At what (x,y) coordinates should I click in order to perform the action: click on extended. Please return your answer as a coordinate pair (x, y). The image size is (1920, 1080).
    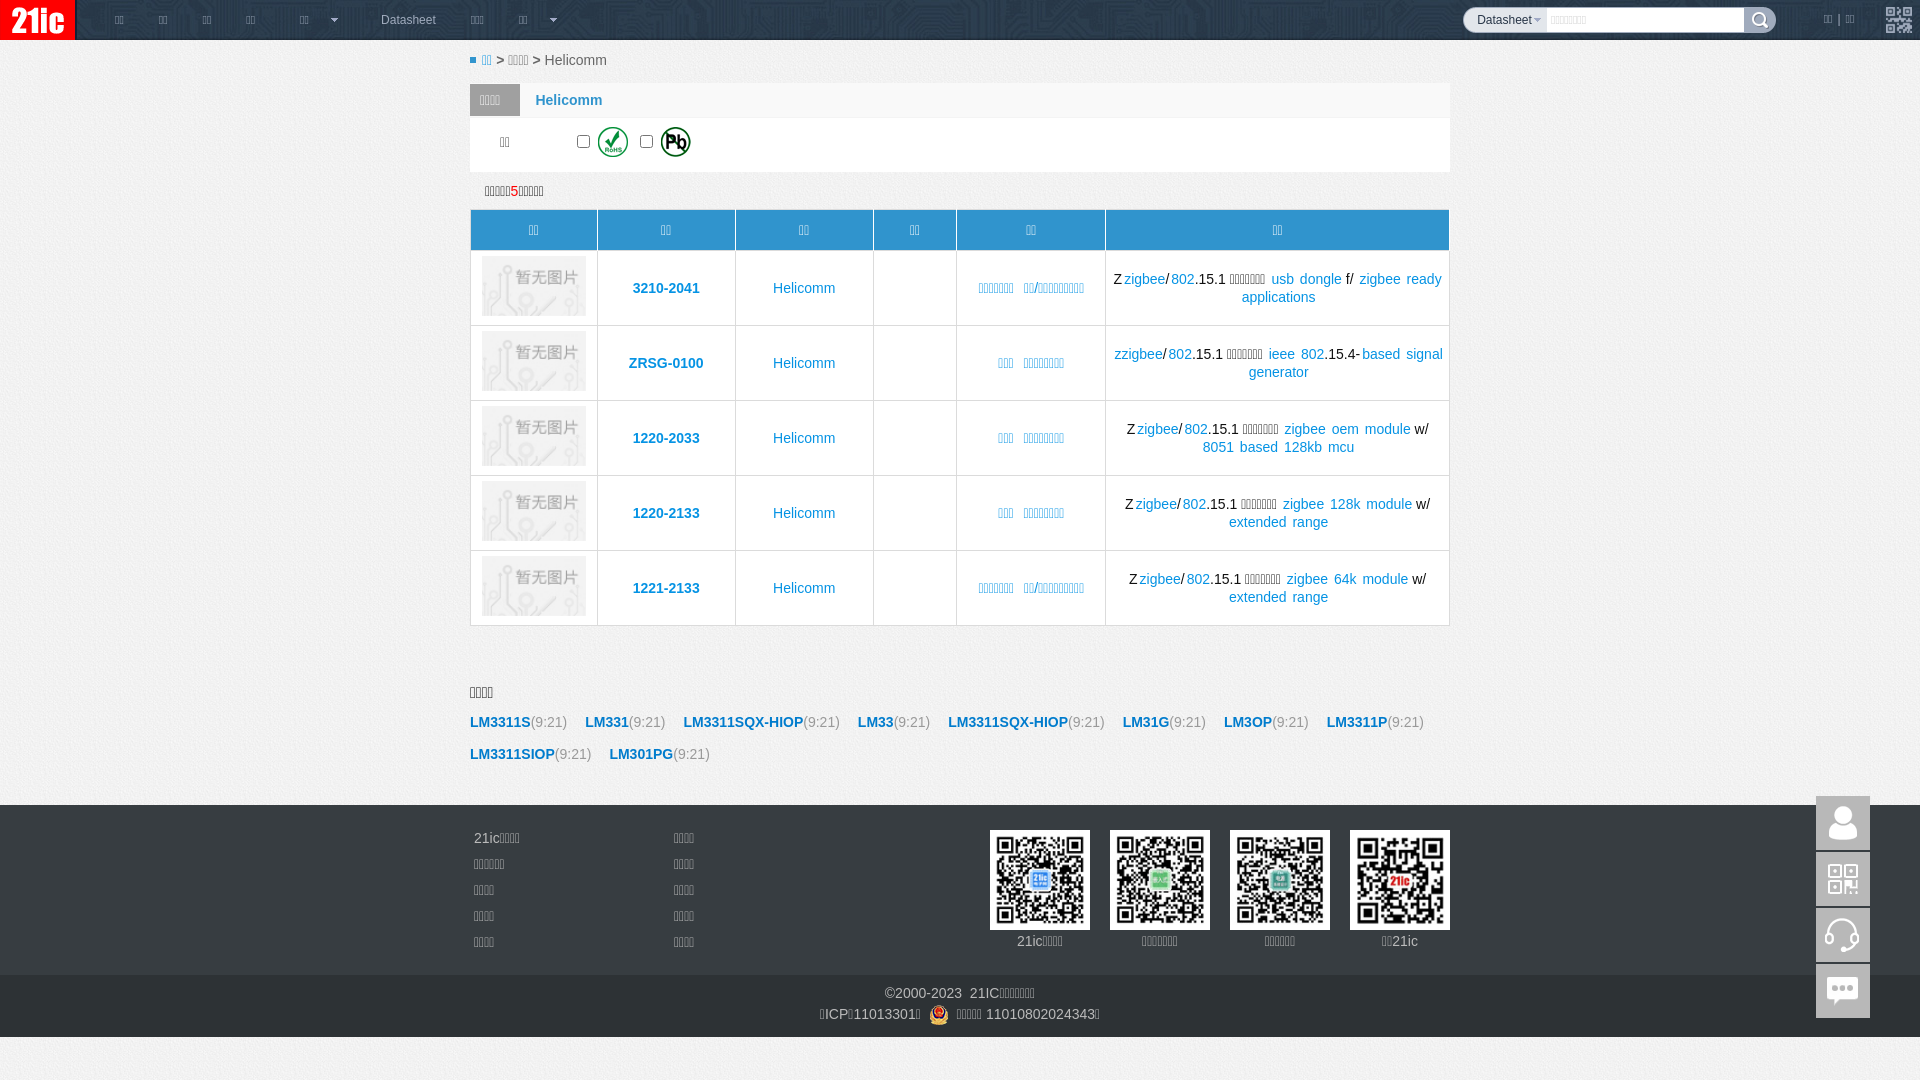
    Looking at the image, I should click on (1258, 597).